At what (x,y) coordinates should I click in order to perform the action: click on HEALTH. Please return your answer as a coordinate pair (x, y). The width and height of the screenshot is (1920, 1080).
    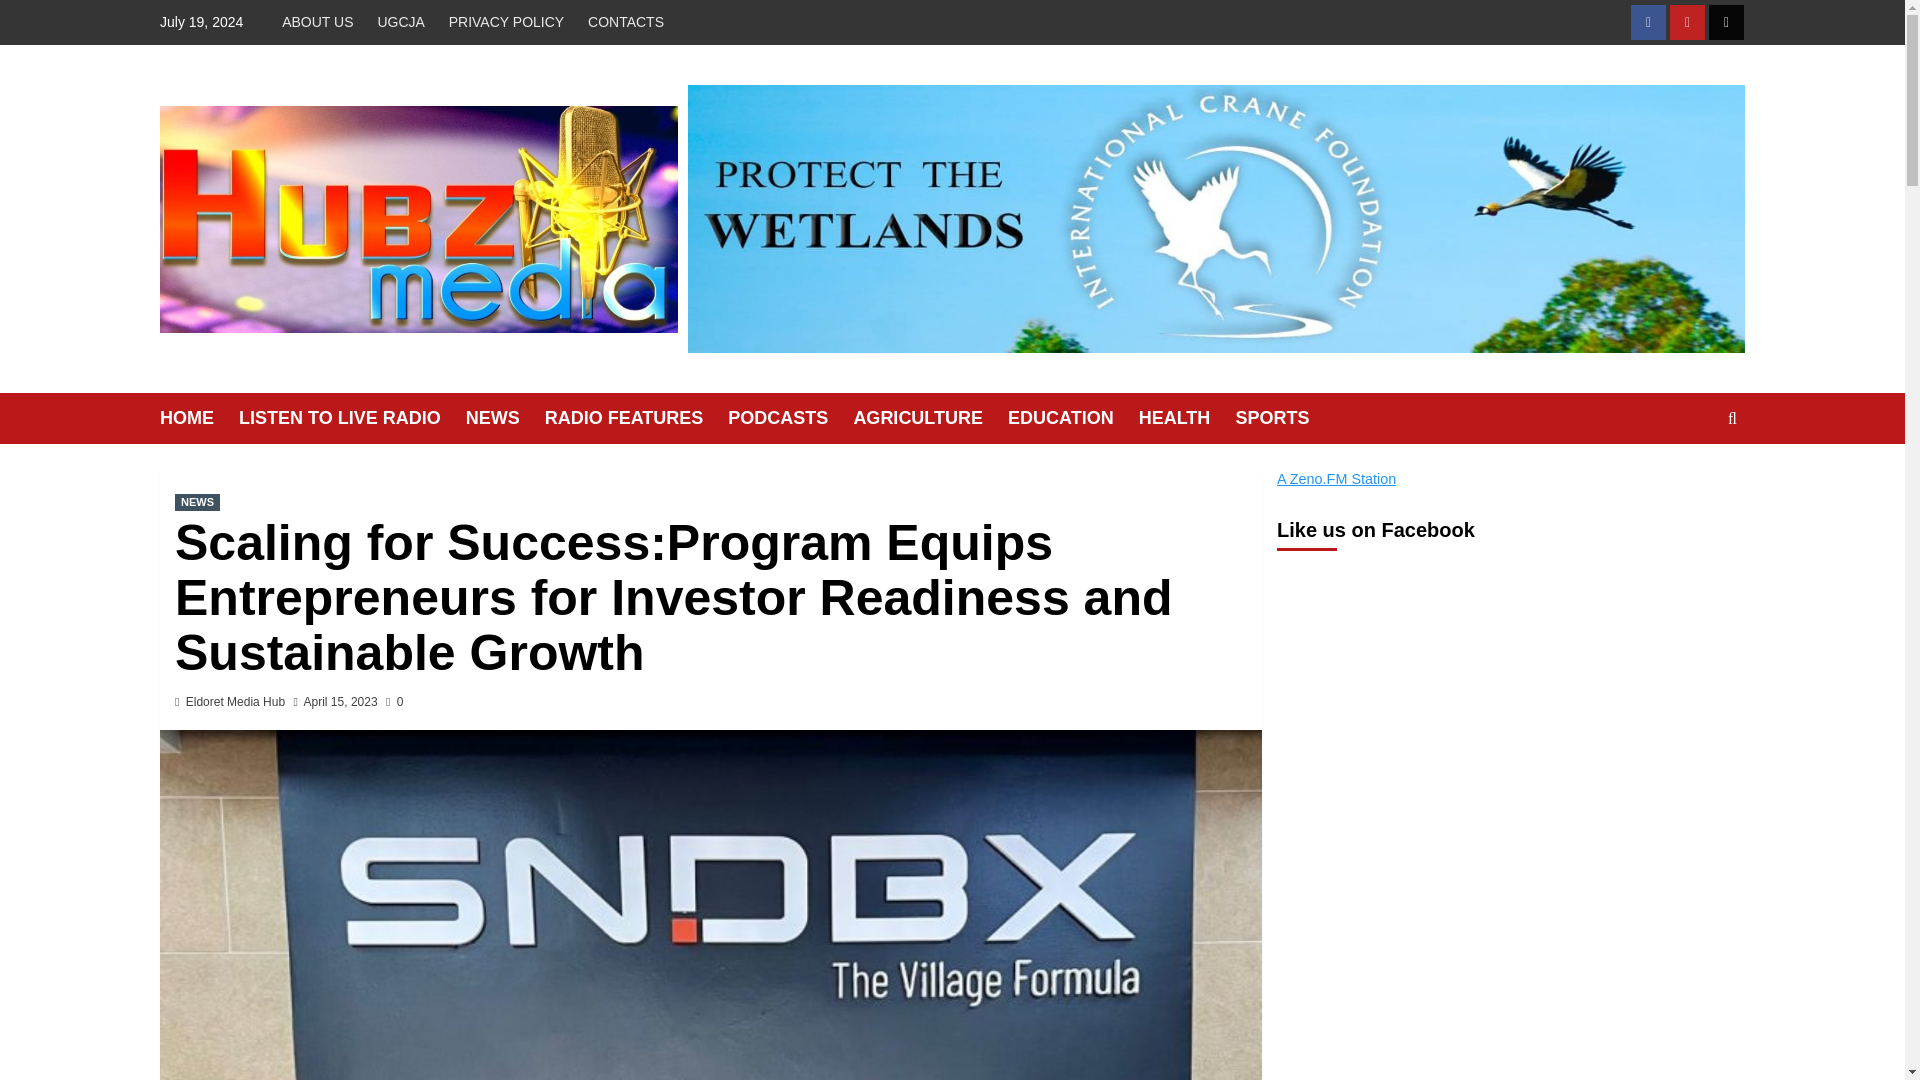
    Looking at the image, I should click on (1187, 418).